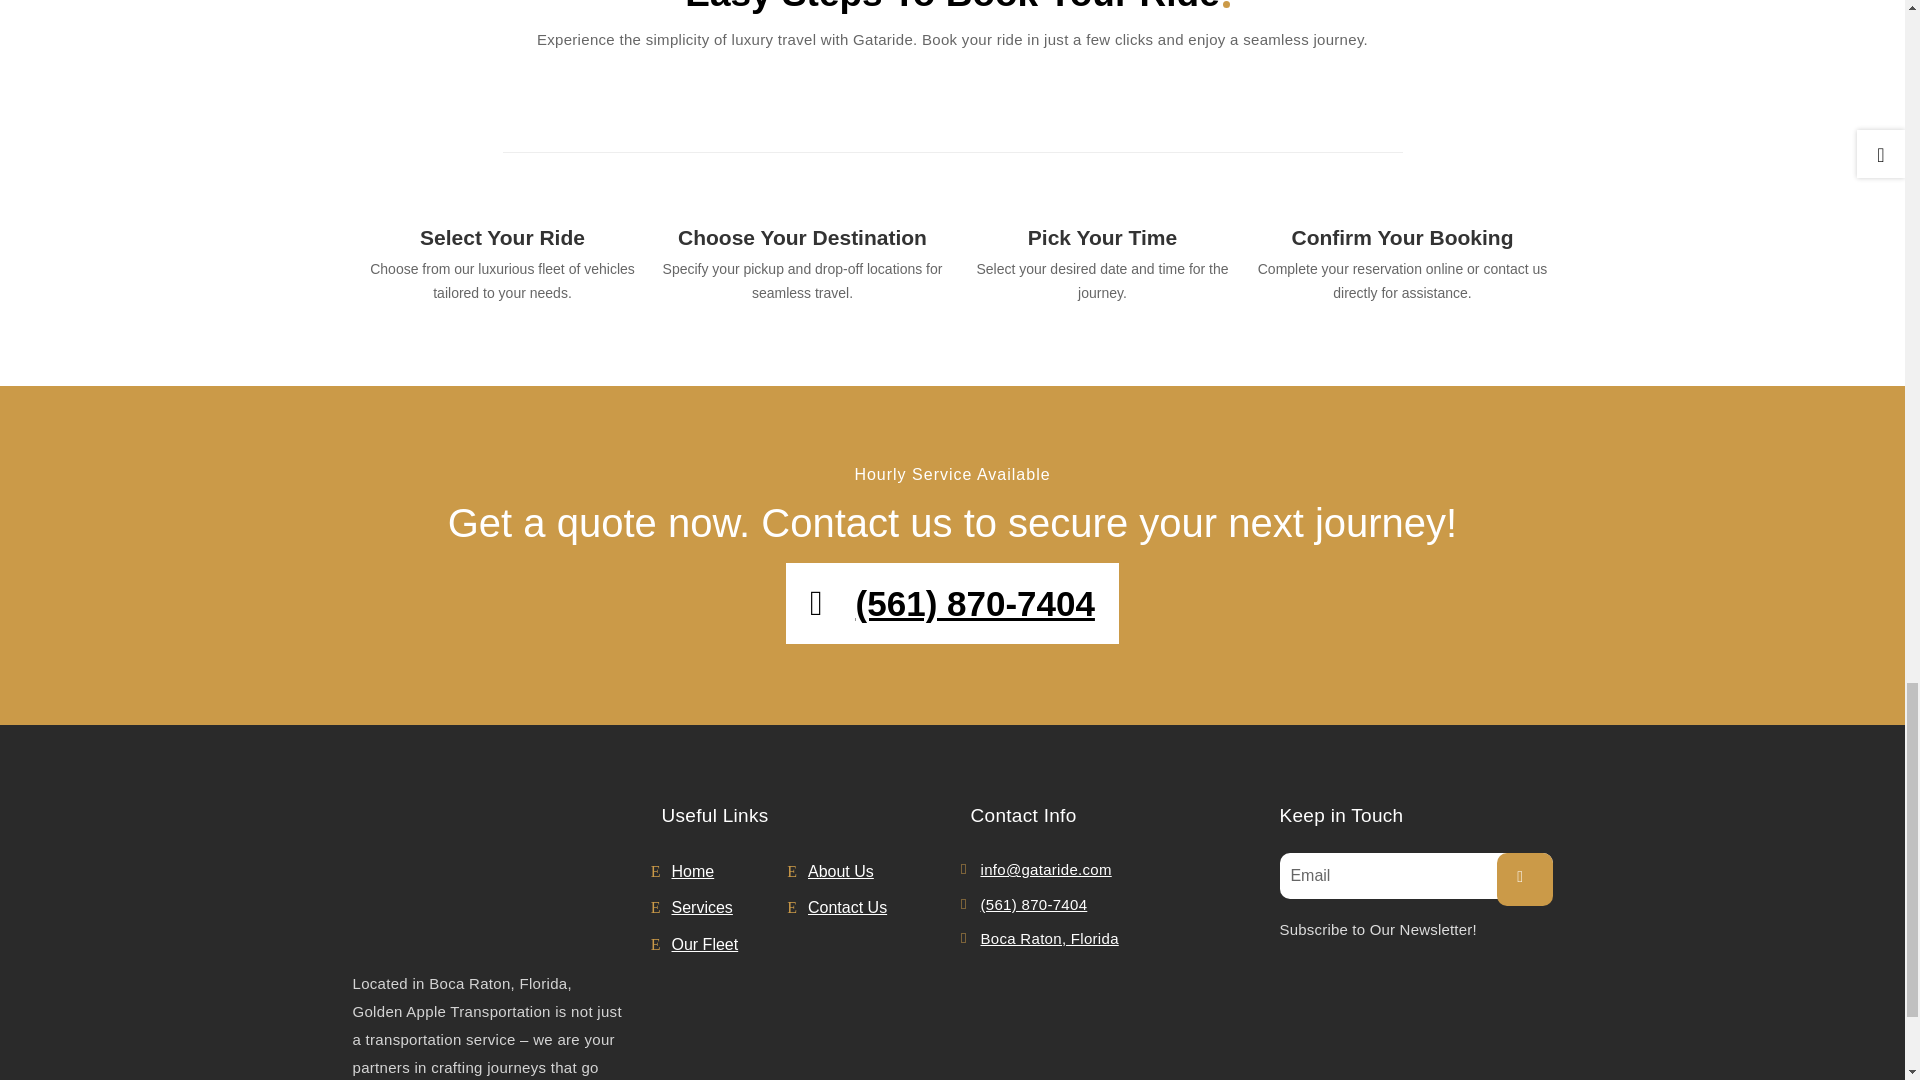  What do you see at coordinates (1523, 880) in the screenshot?
I see `Subscribe` at bounding box center [1523, 880].